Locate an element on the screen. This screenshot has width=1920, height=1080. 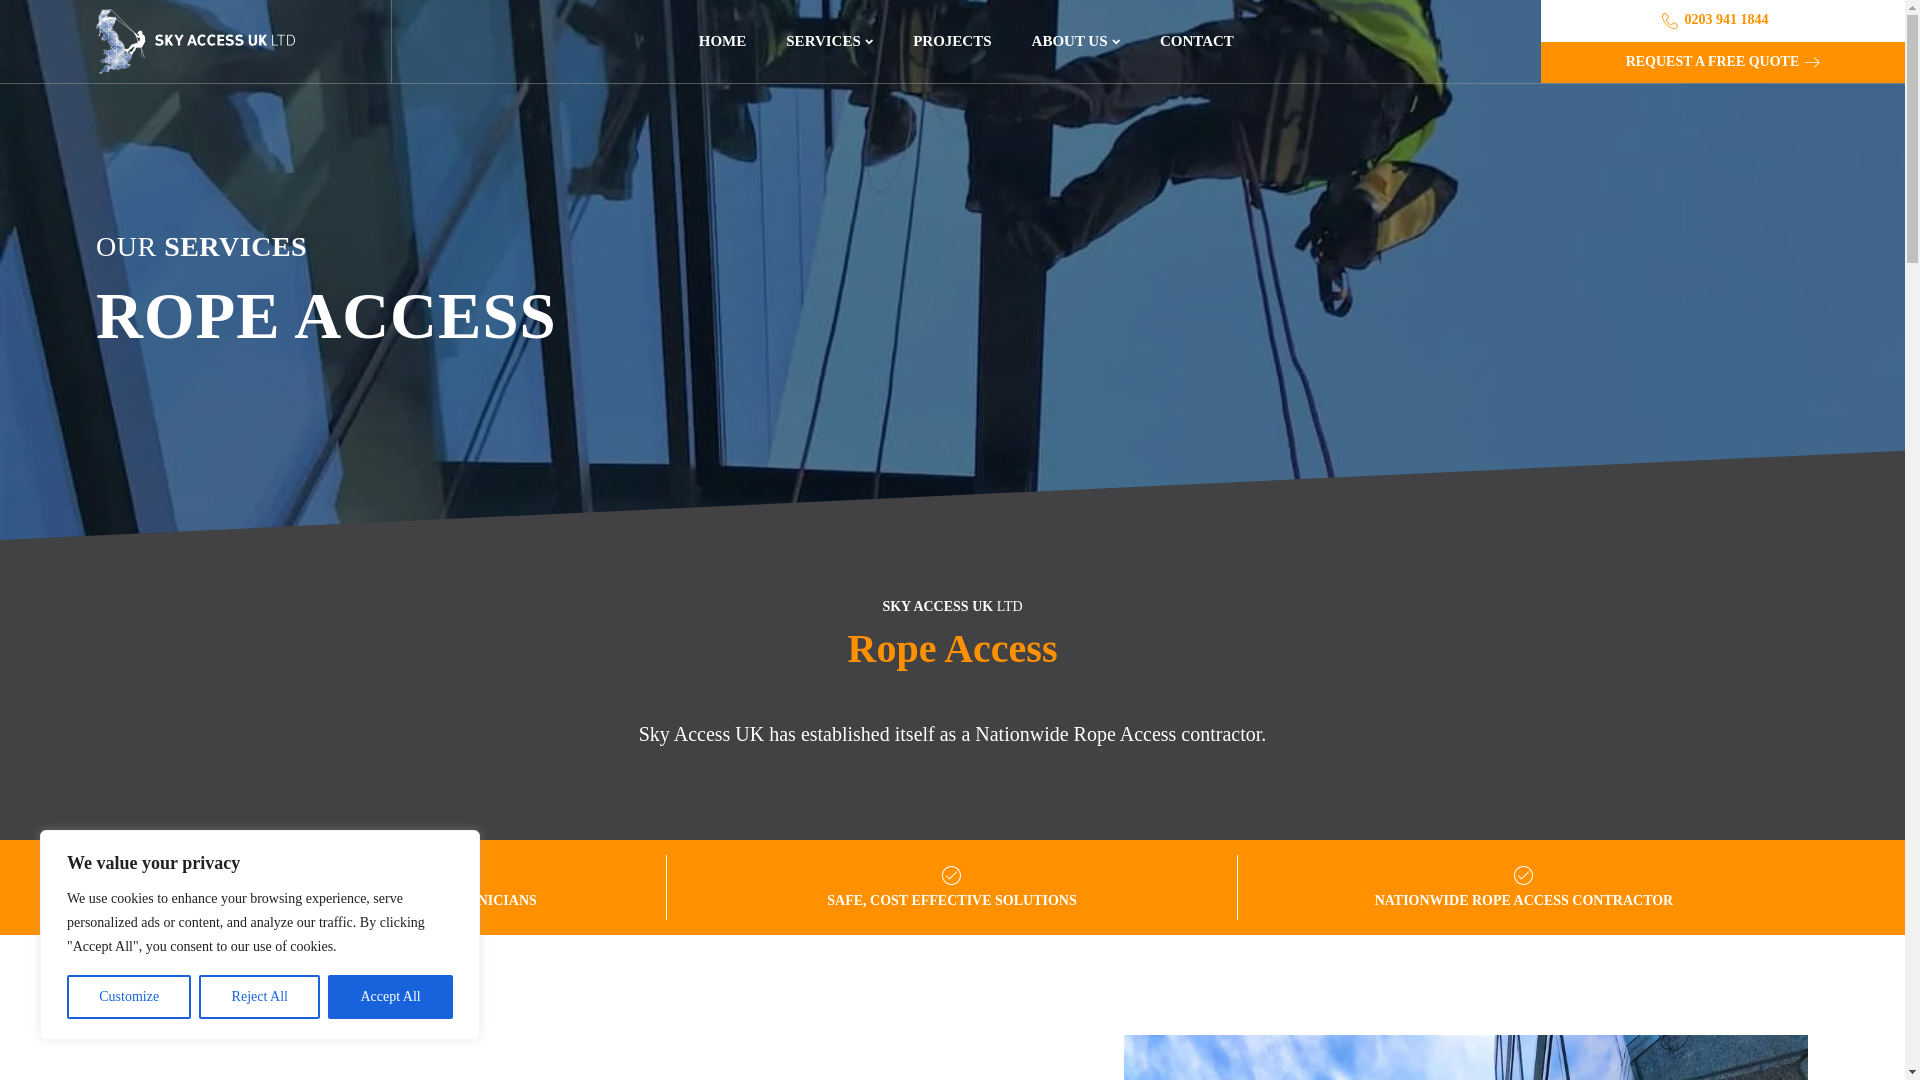
PROJECTS is located at coordinates (952, 42).